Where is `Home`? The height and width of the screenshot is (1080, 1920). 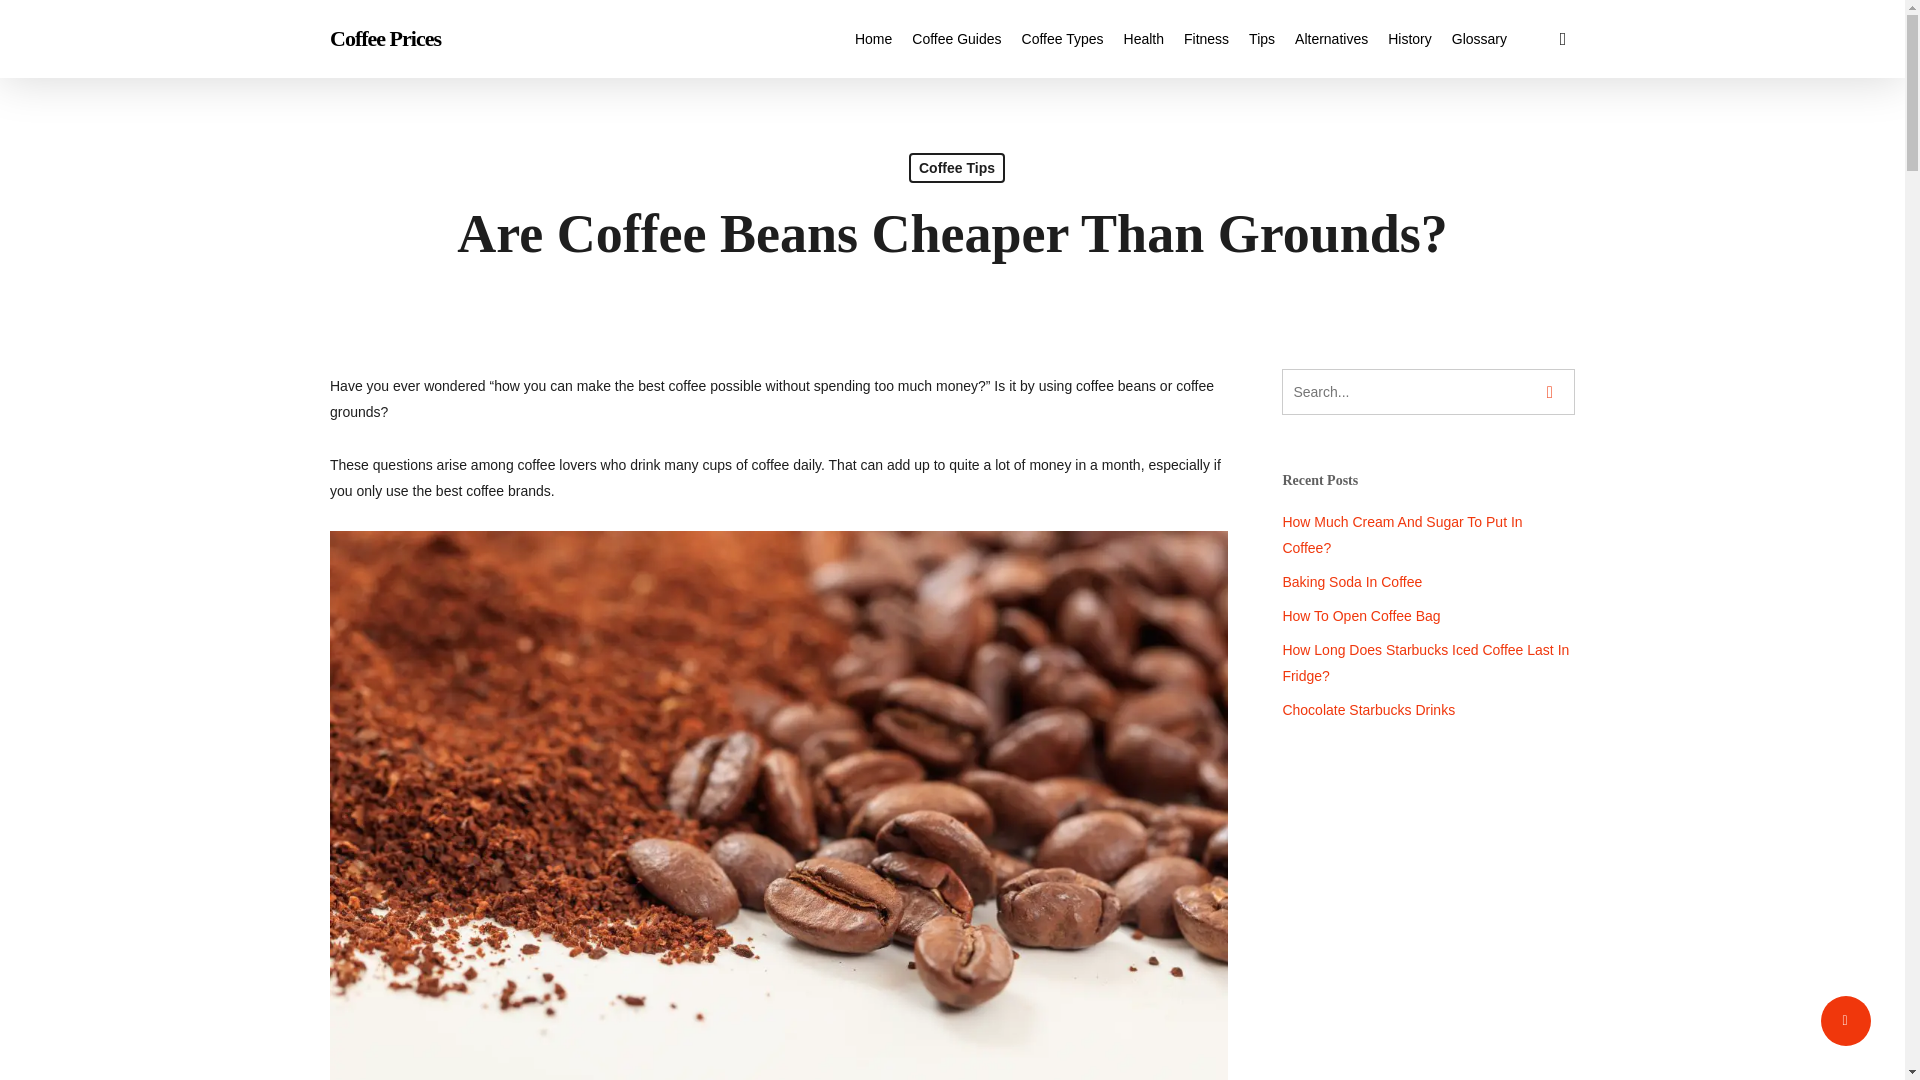 Home is located at coordinates (873, 38).